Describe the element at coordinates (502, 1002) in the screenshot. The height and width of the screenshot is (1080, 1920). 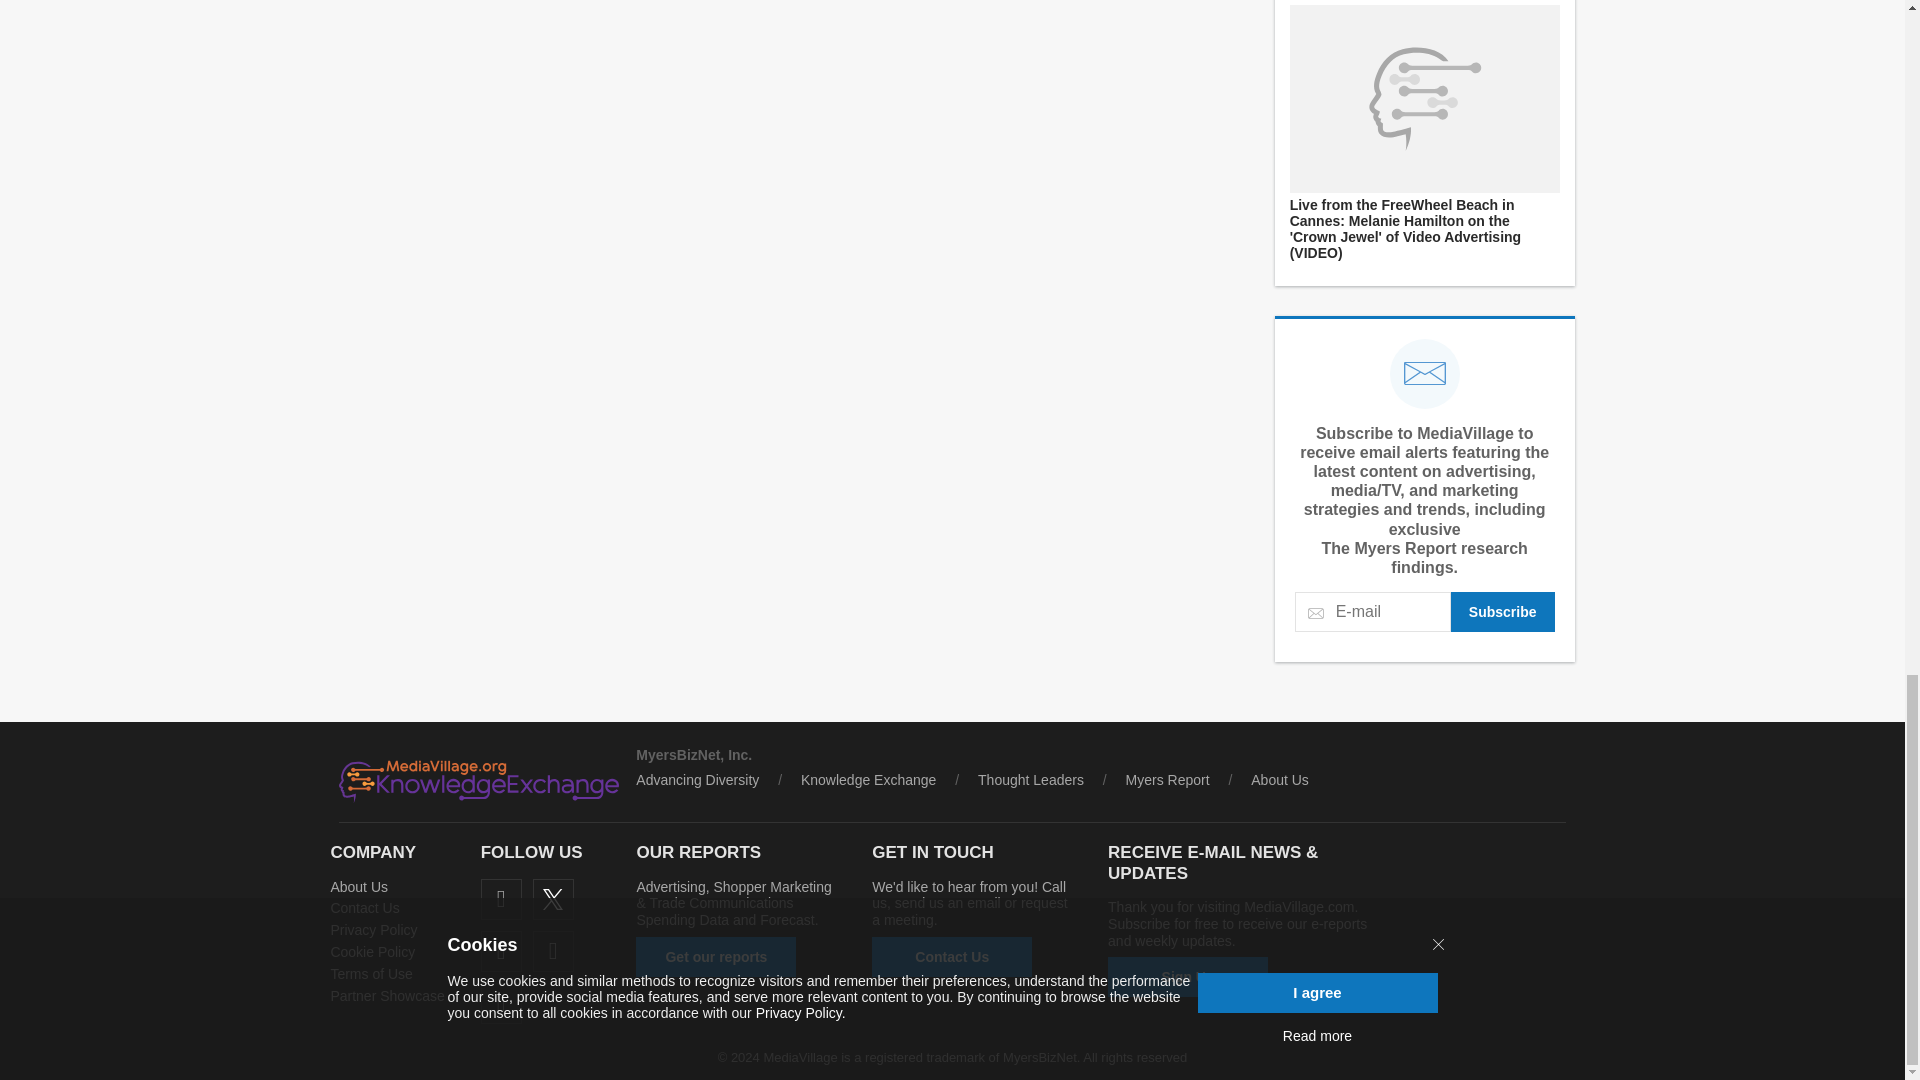
I see `Rss` at that location.